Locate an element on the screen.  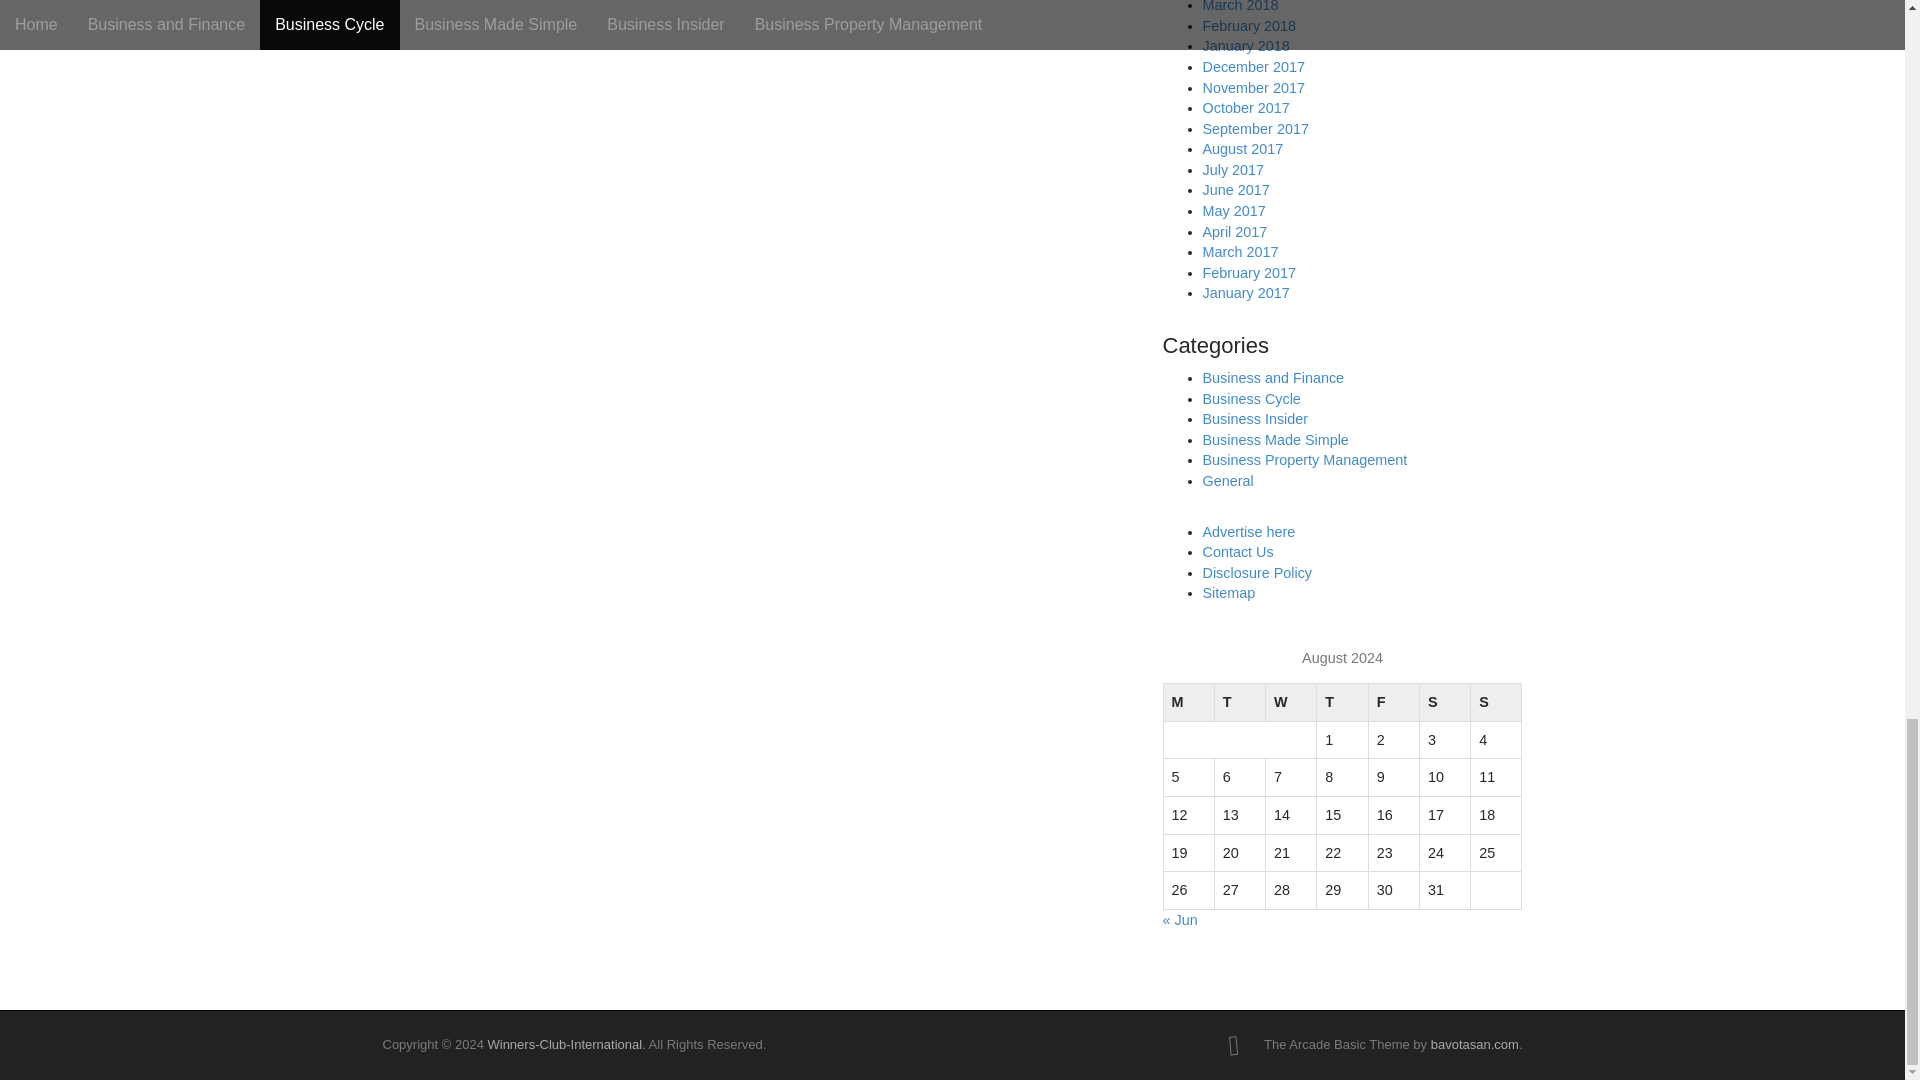
Thursday is located at coordinates (1342, 702).